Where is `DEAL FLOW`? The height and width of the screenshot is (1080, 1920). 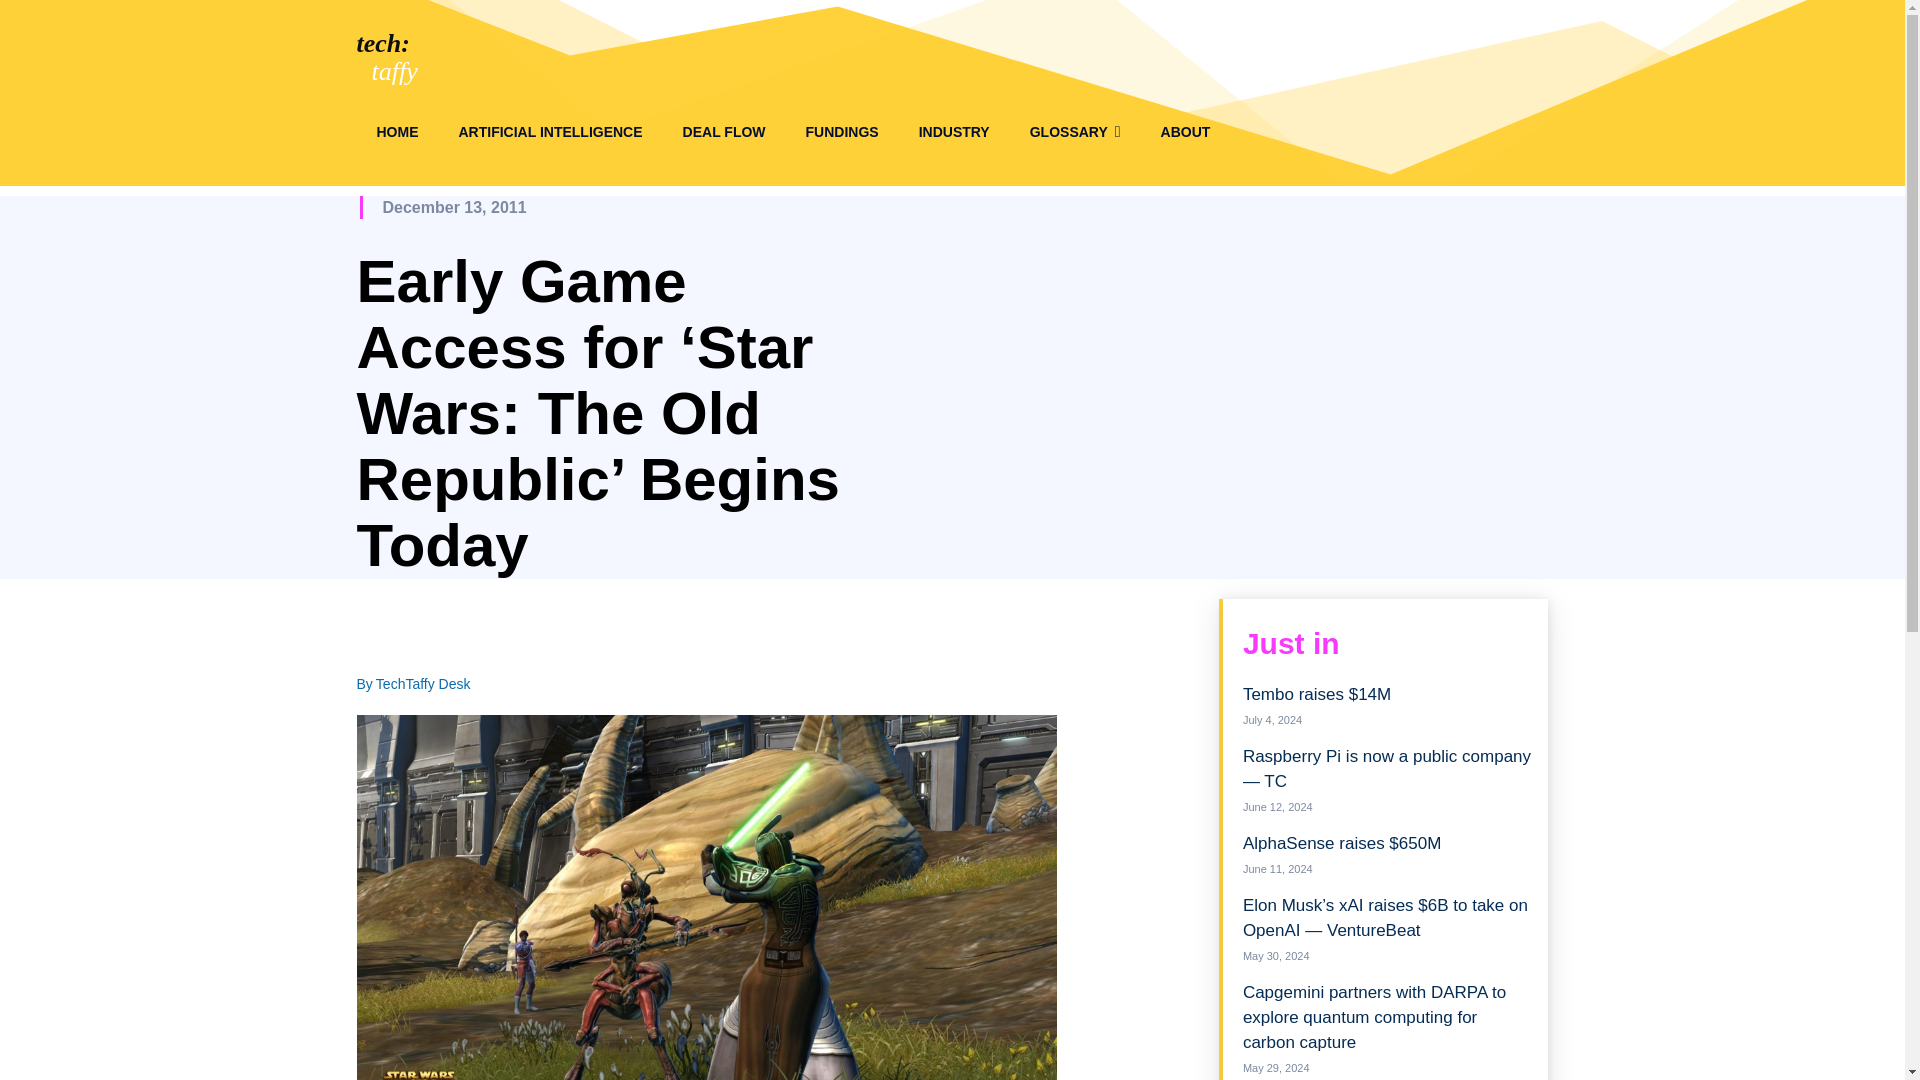 DEAL FLOW is located at coordinates (724, 132).